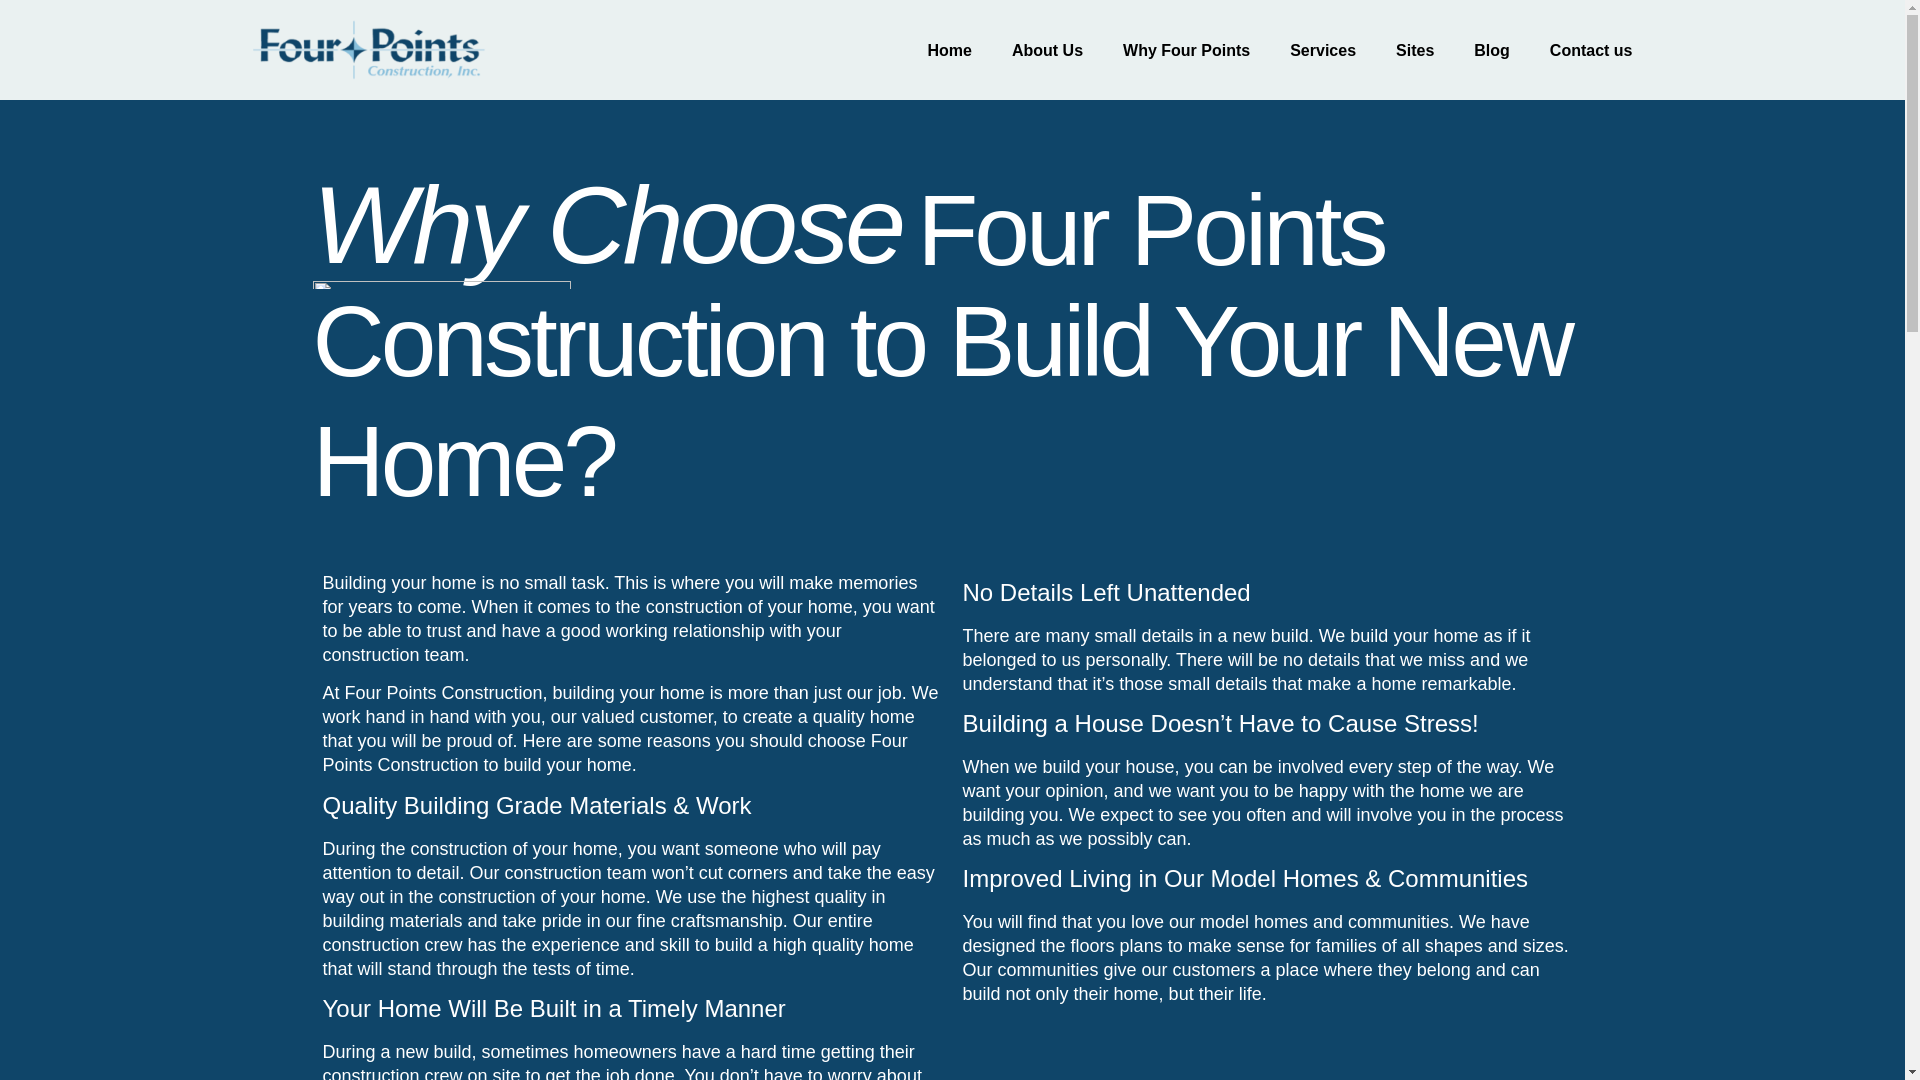 The width and height of the screenshot is (1920, 1080). I want to click on About Us, so click(1047, 50).